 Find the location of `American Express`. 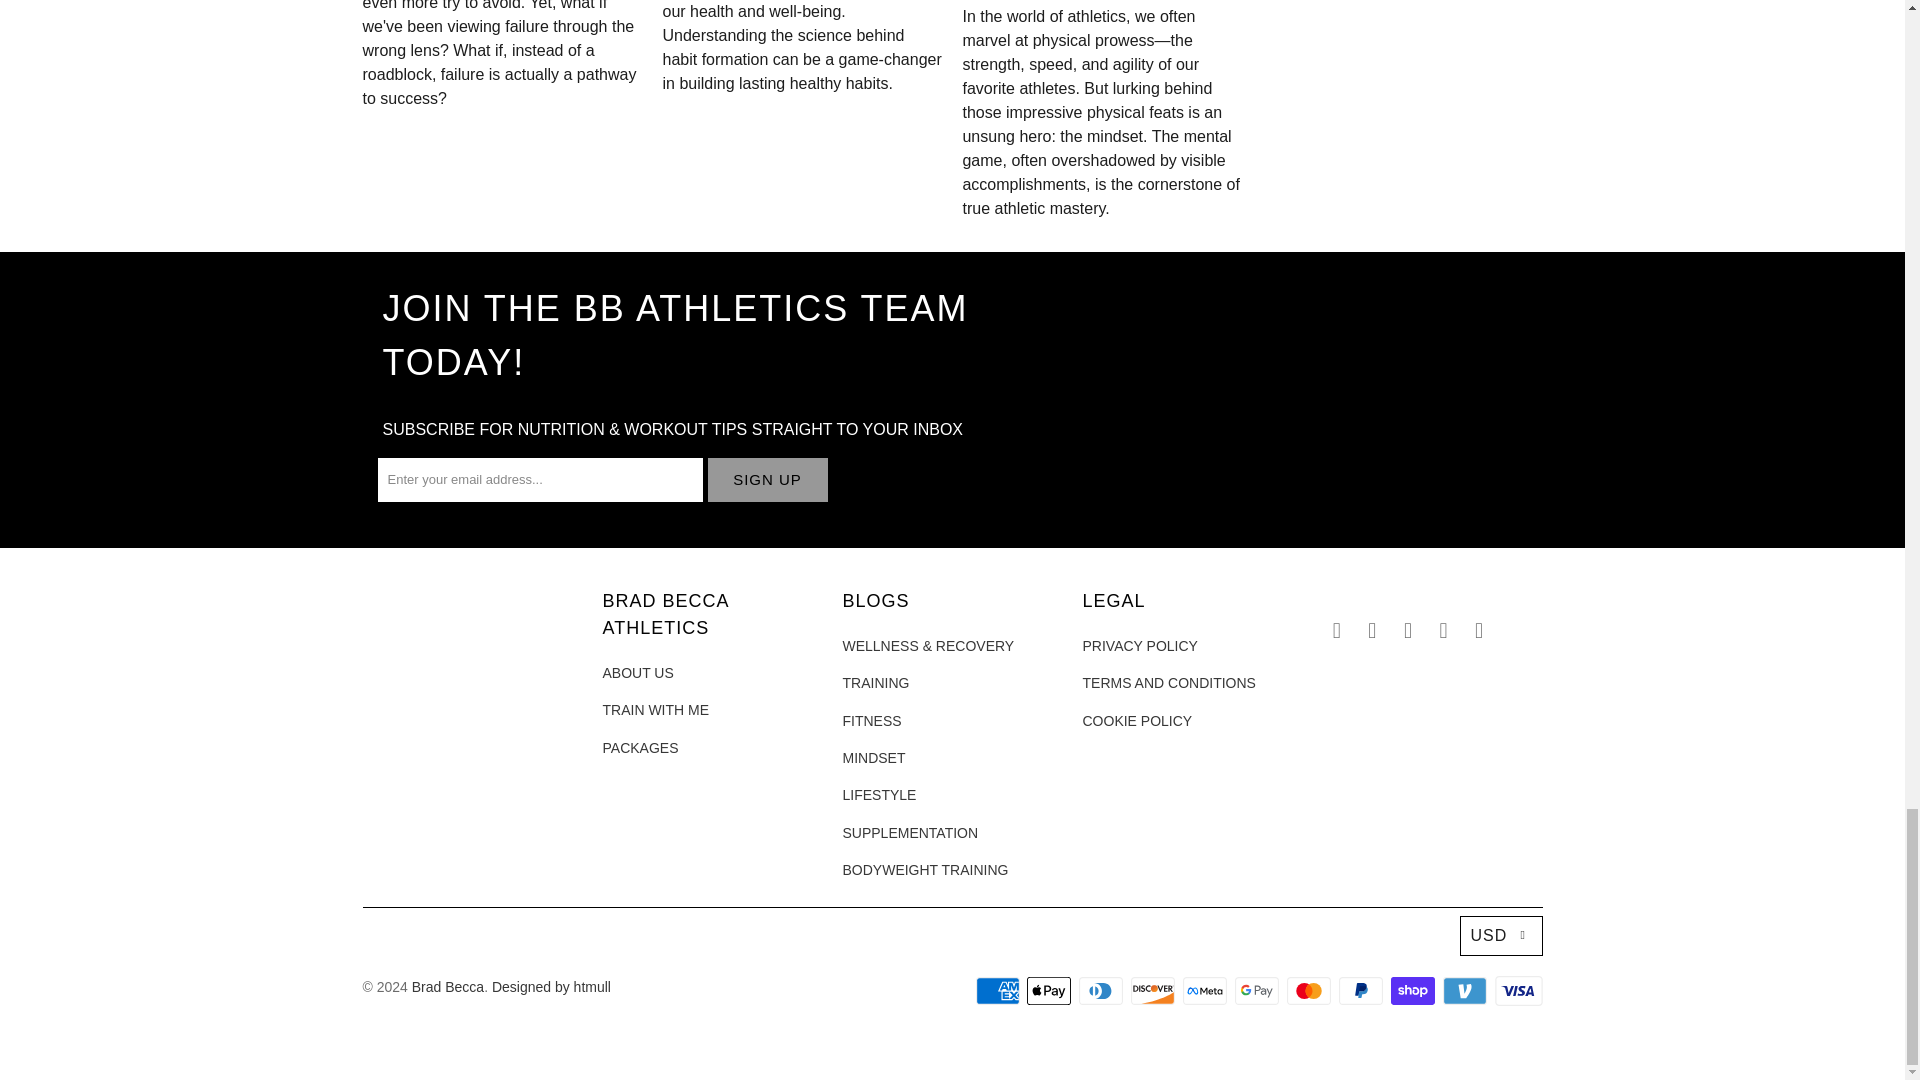

American Express is located at coordinates (999, 990).